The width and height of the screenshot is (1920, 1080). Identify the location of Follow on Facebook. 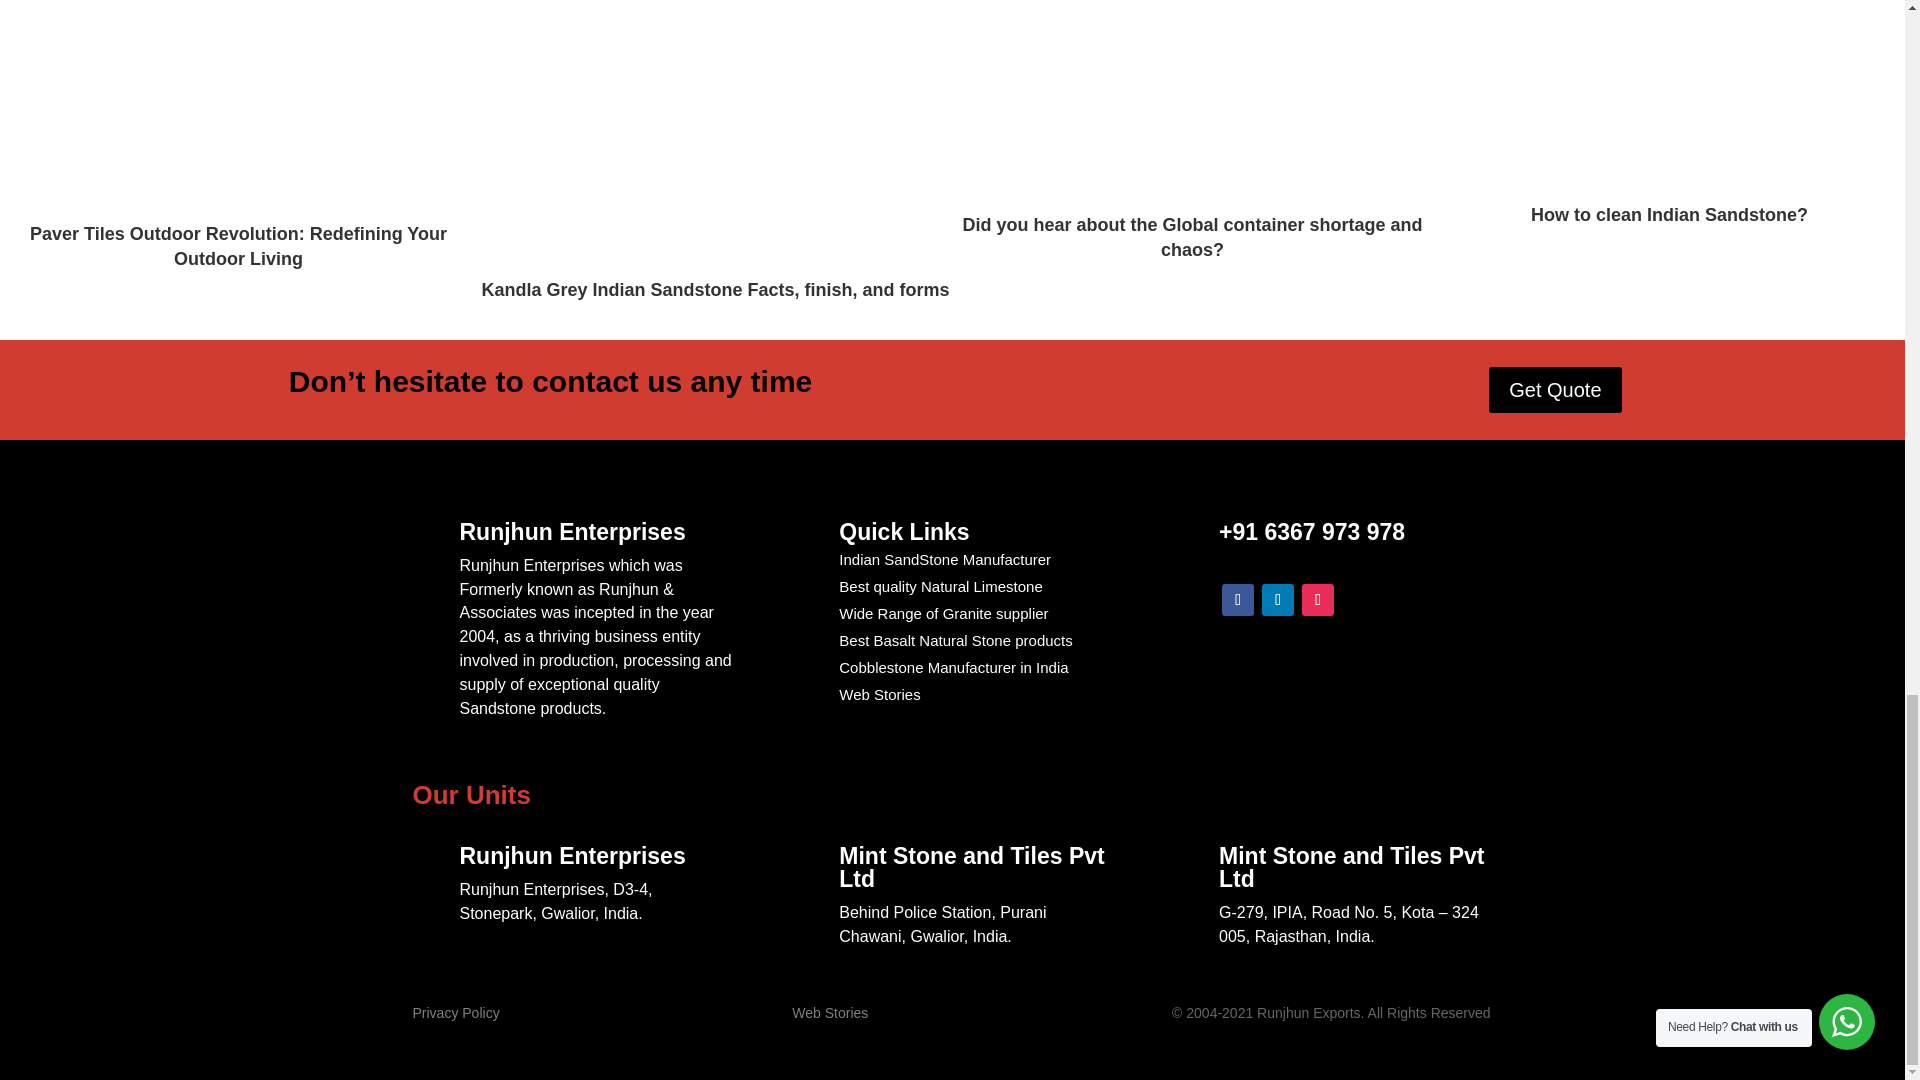
(1237, 600).